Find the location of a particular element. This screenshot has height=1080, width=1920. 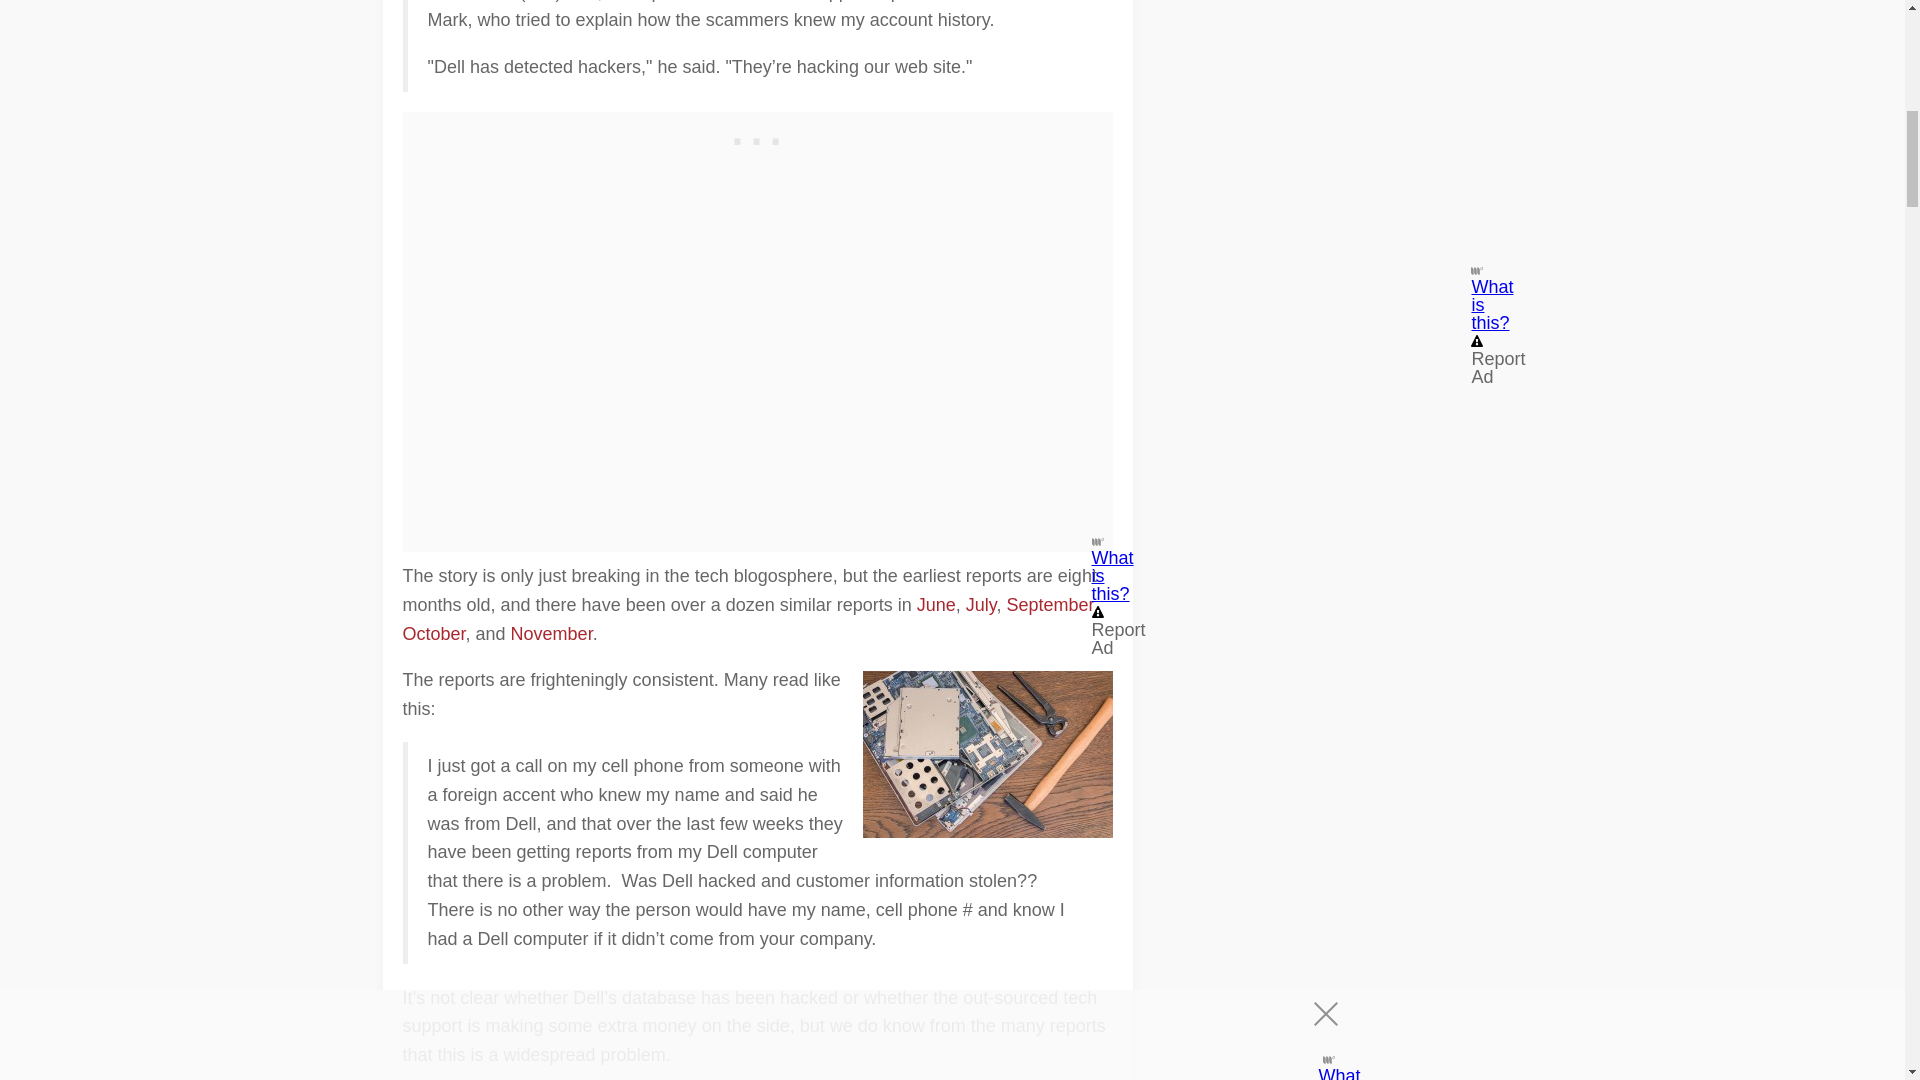

November is located at coordinates (552, 634).